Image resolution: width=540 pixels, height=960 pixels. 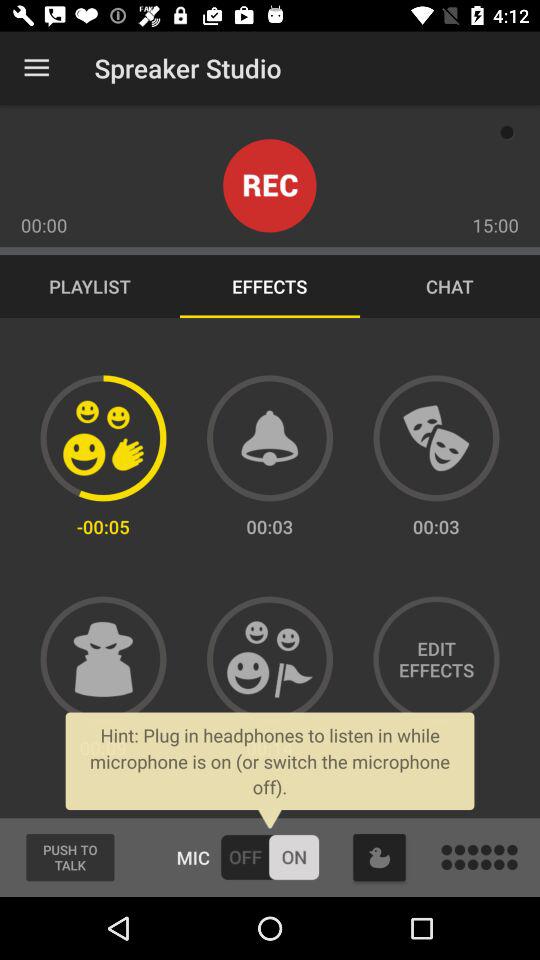 I want to click on alarm sound, so click(x=270, y=438).